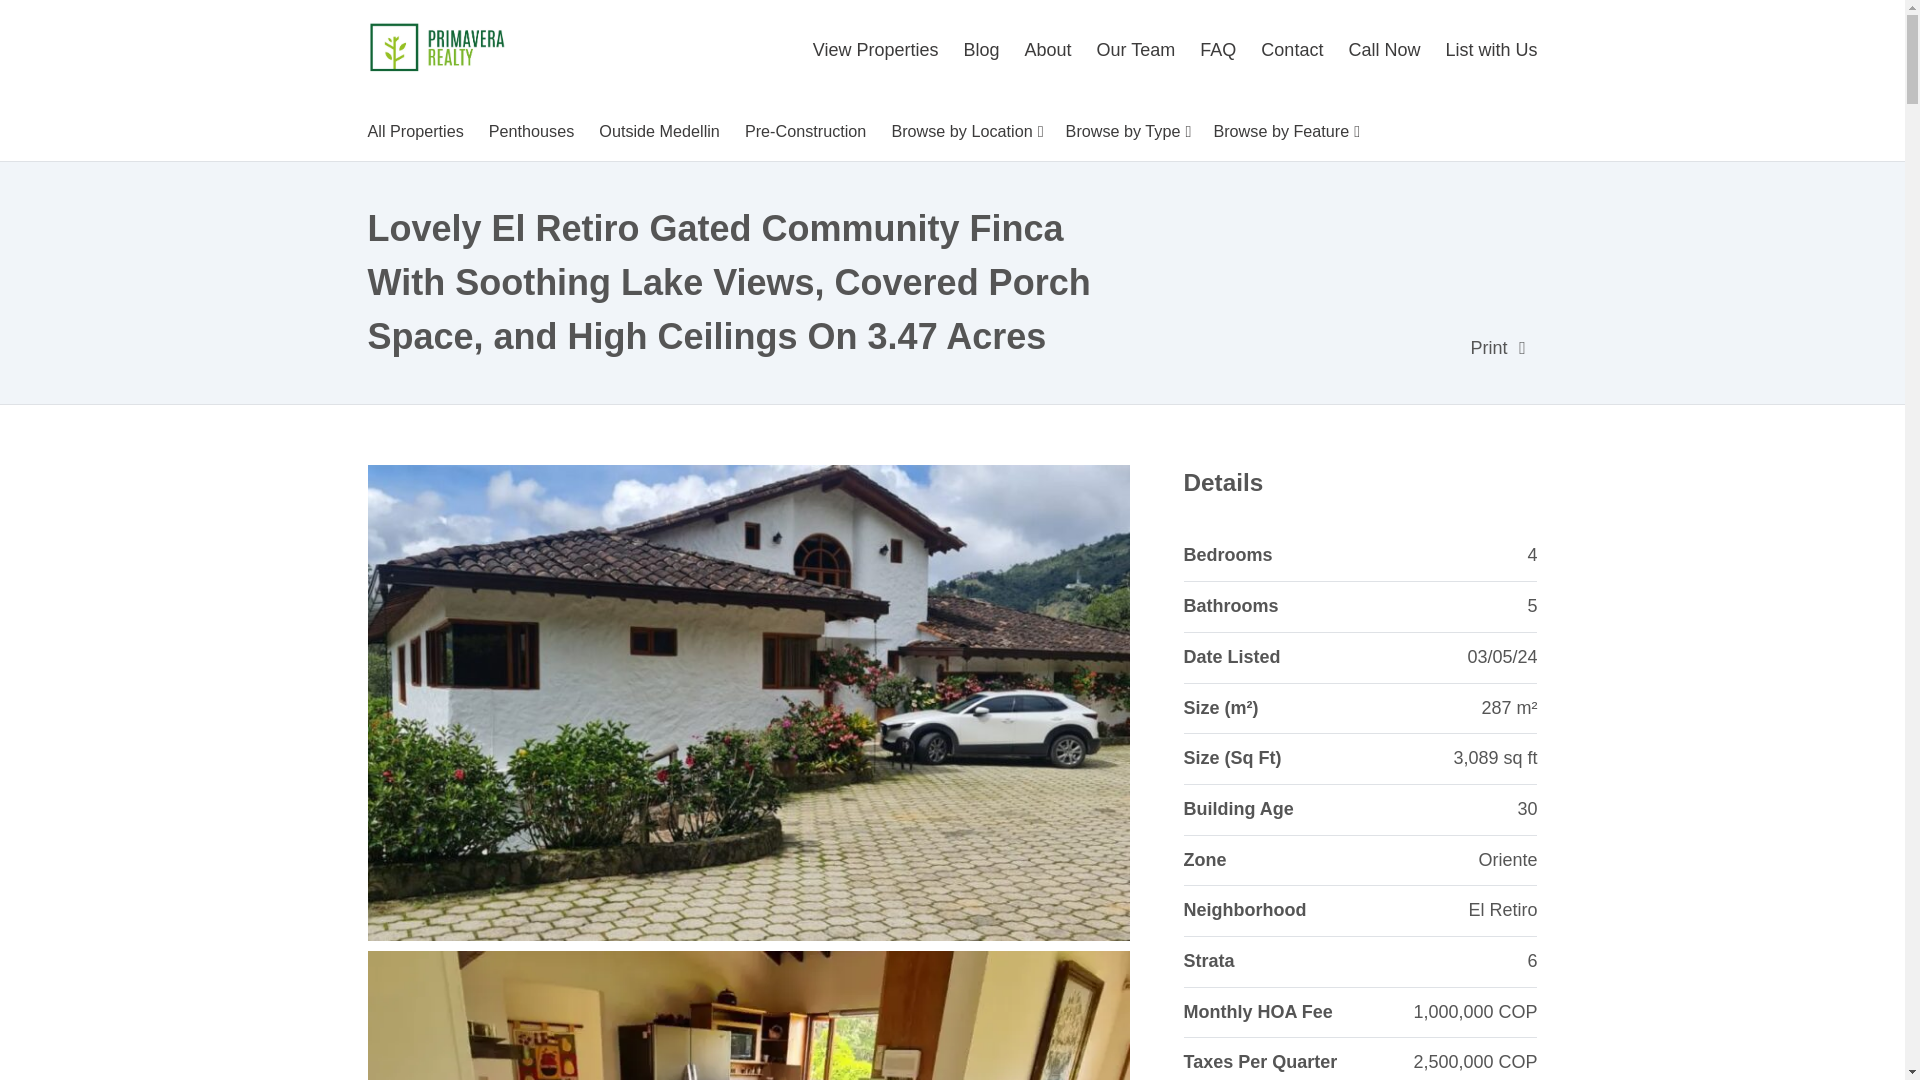 The width and height of the screenshot is (1920, 1080). Describe the element at coordinates (966, 130) in the screenshot. I see `Browse by Location` at that location.